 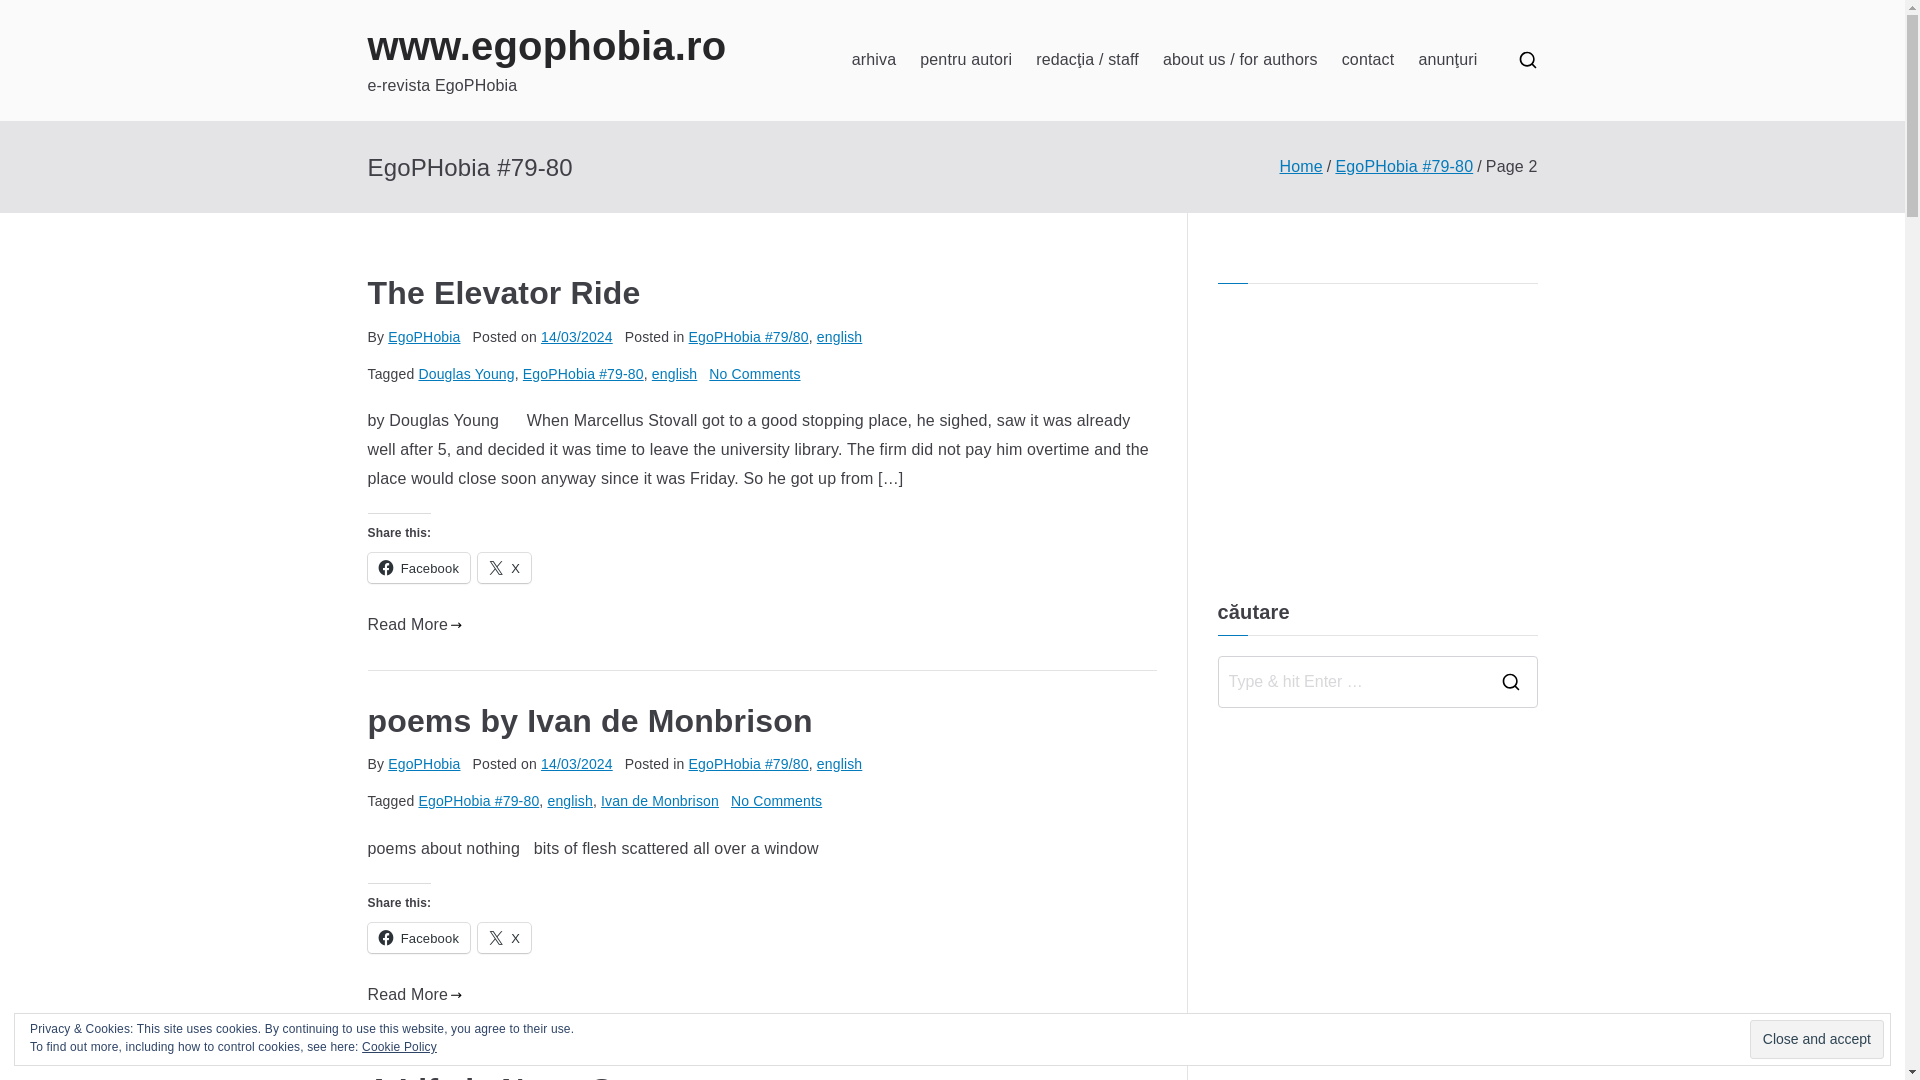 What do you see at coordinates (415, 626) in the screenshot?
I see `Read More` at bounding box center [415, 626].